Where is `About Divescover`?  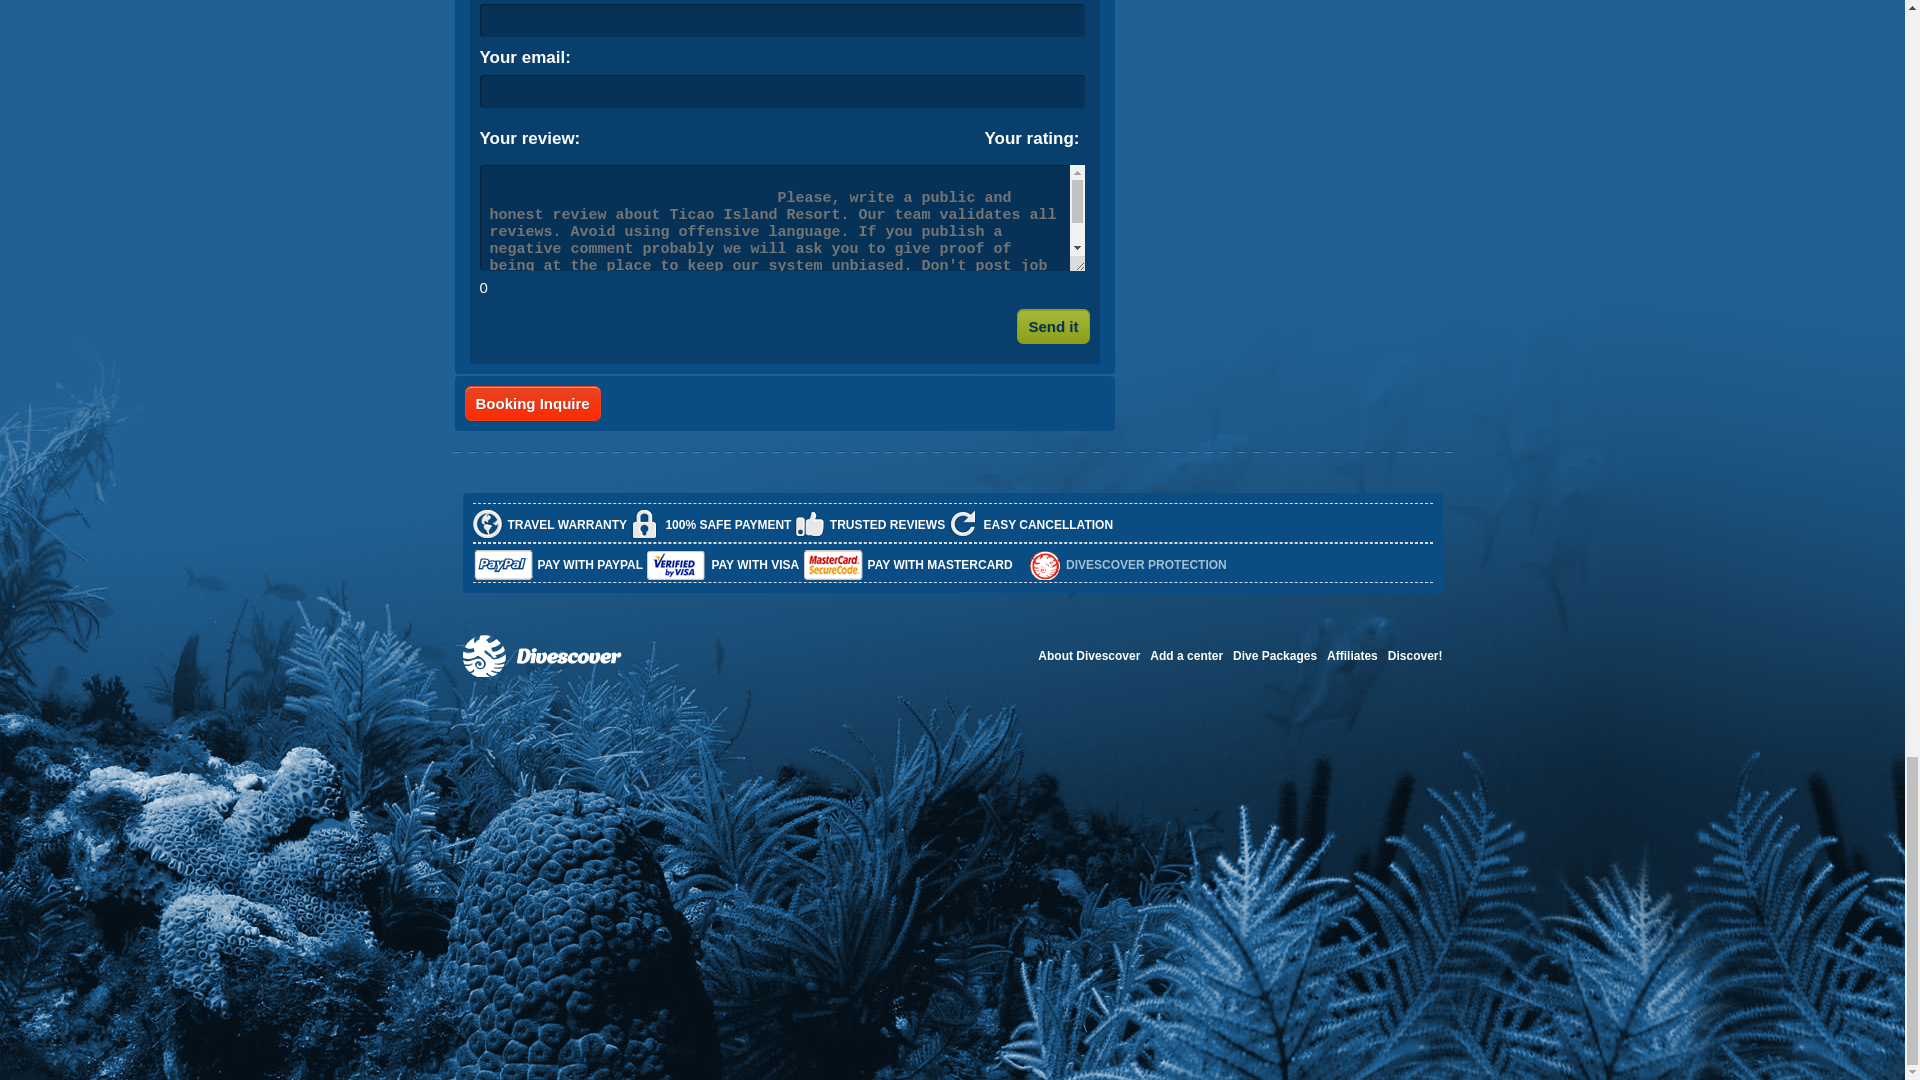
About Divescover is located at coordinates (1089, 656).